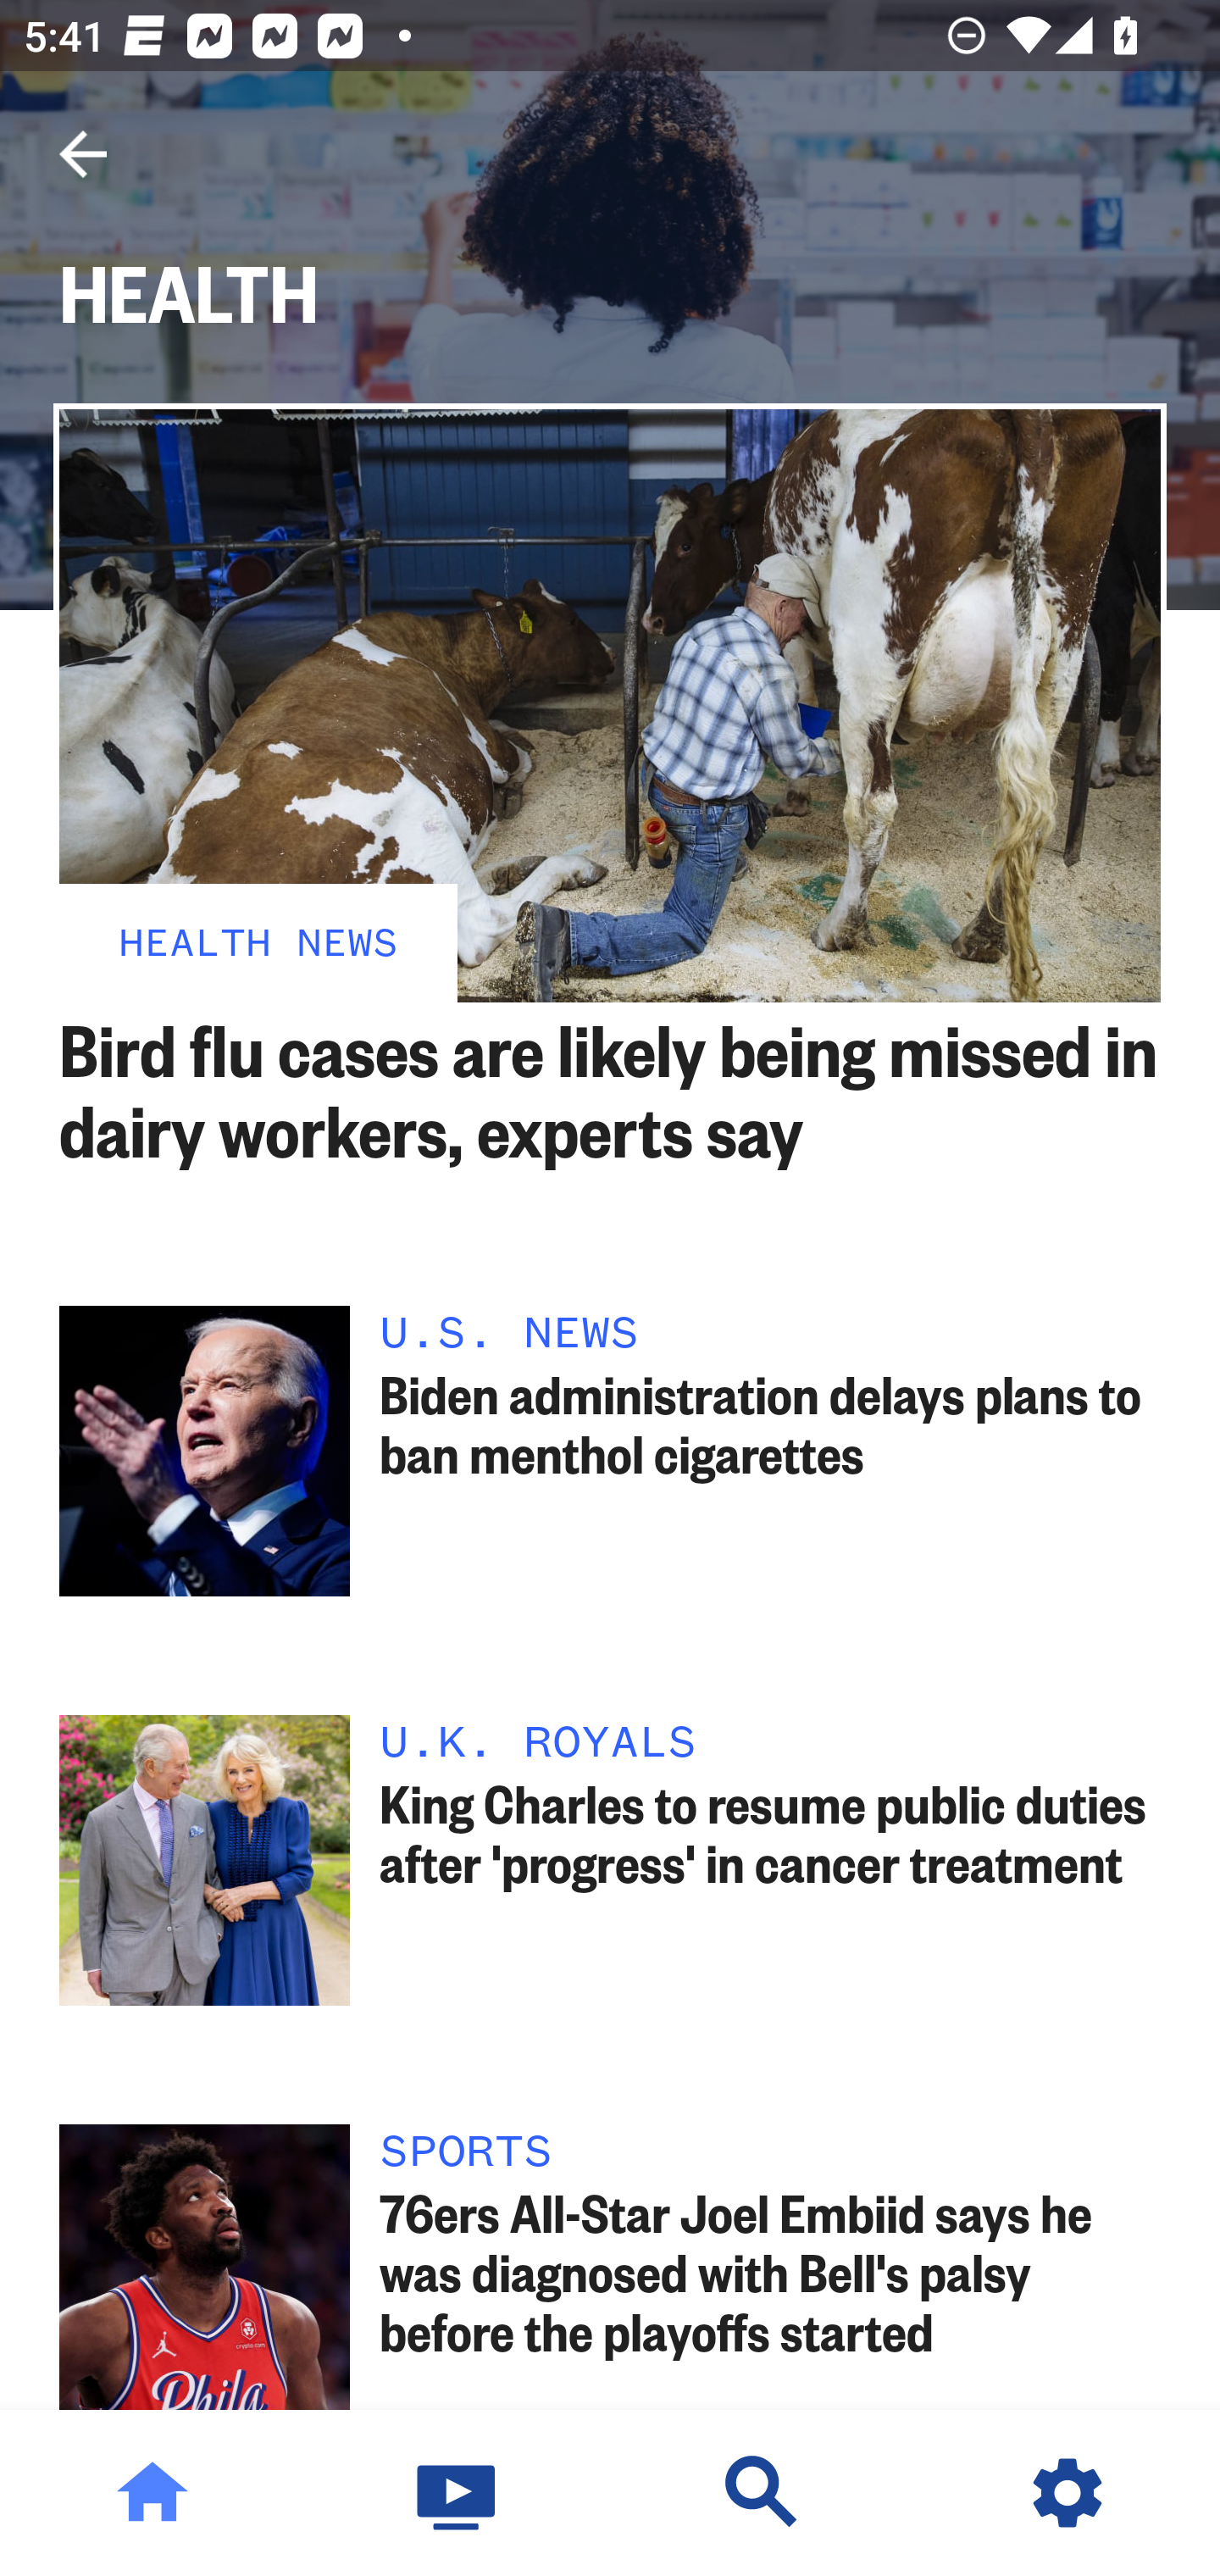  What do you see at coordinates (762, 2493) in the screenshot?
I see `Discover` at bounding box center [762, 2493].